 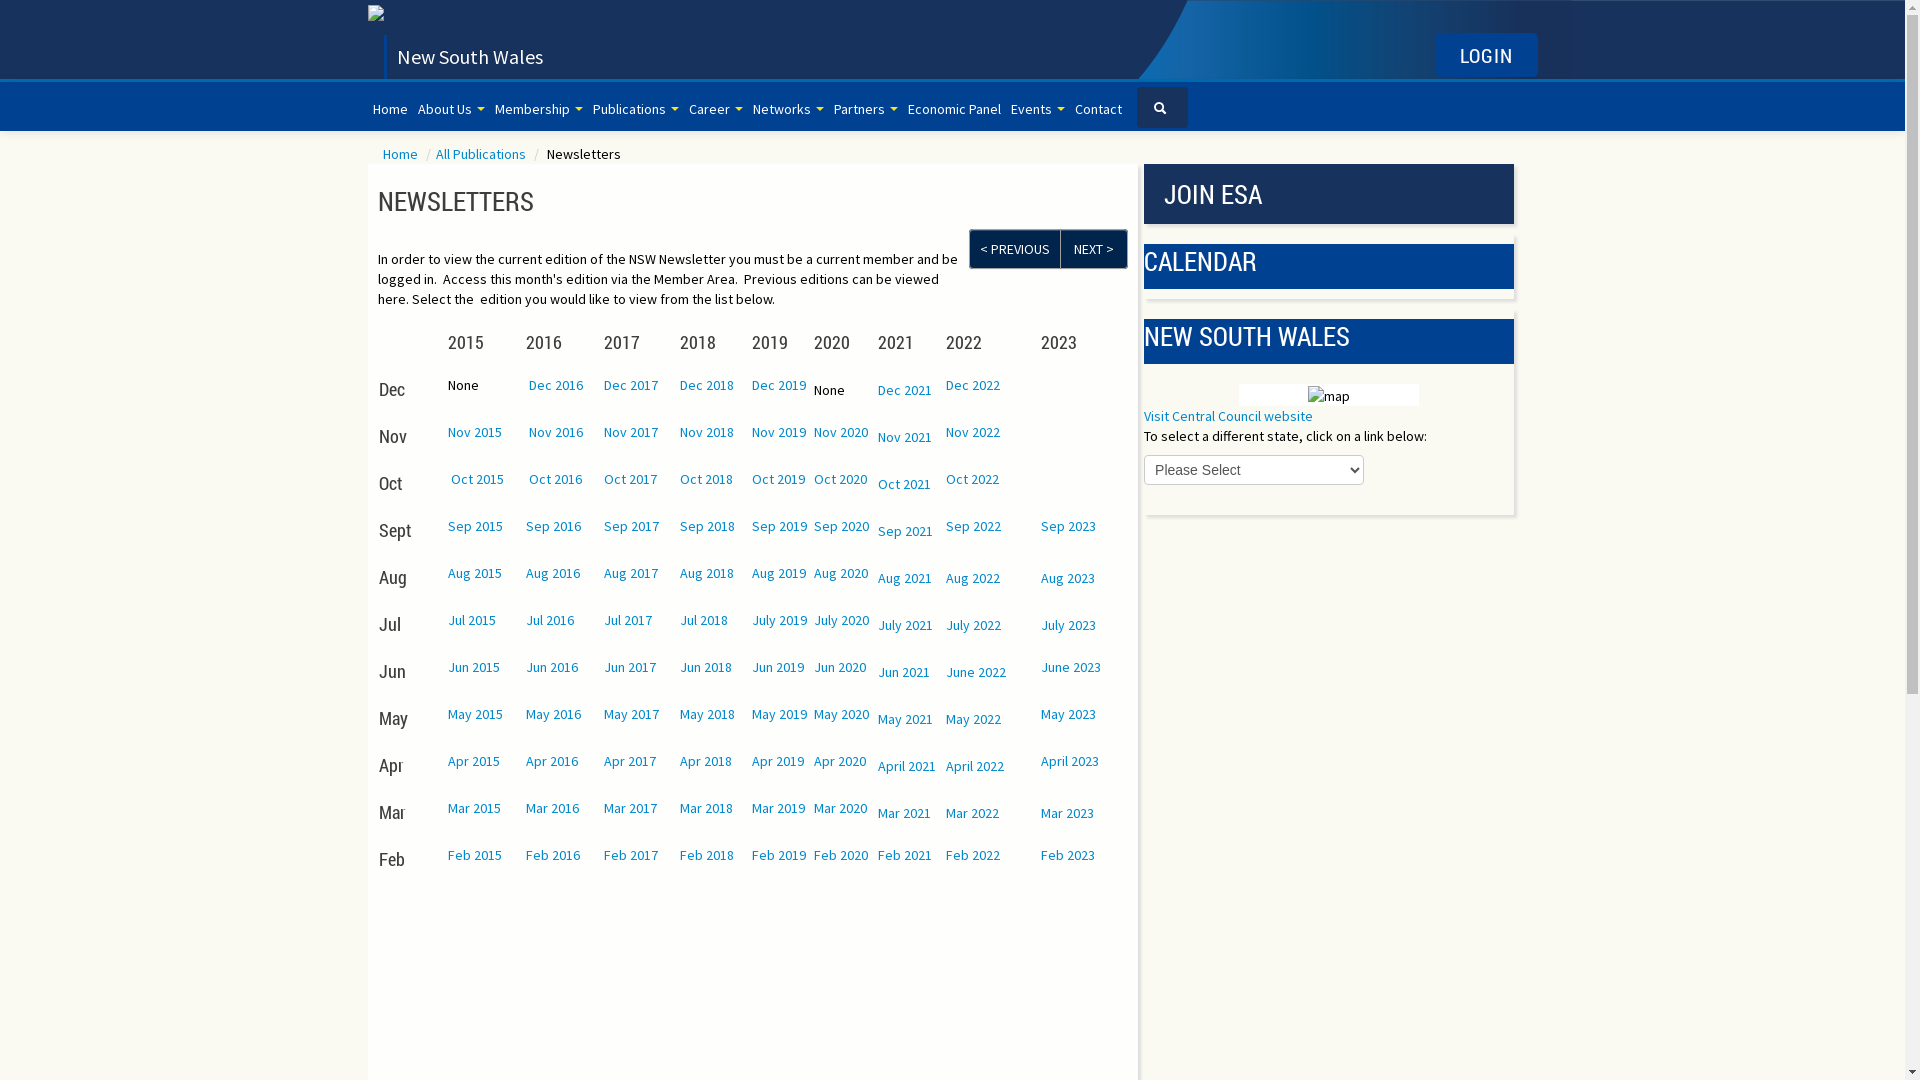 What do you see at coordinates (706, 479) in the screenshot?
I see `Oct 2018` at bounding box center [706, 479].